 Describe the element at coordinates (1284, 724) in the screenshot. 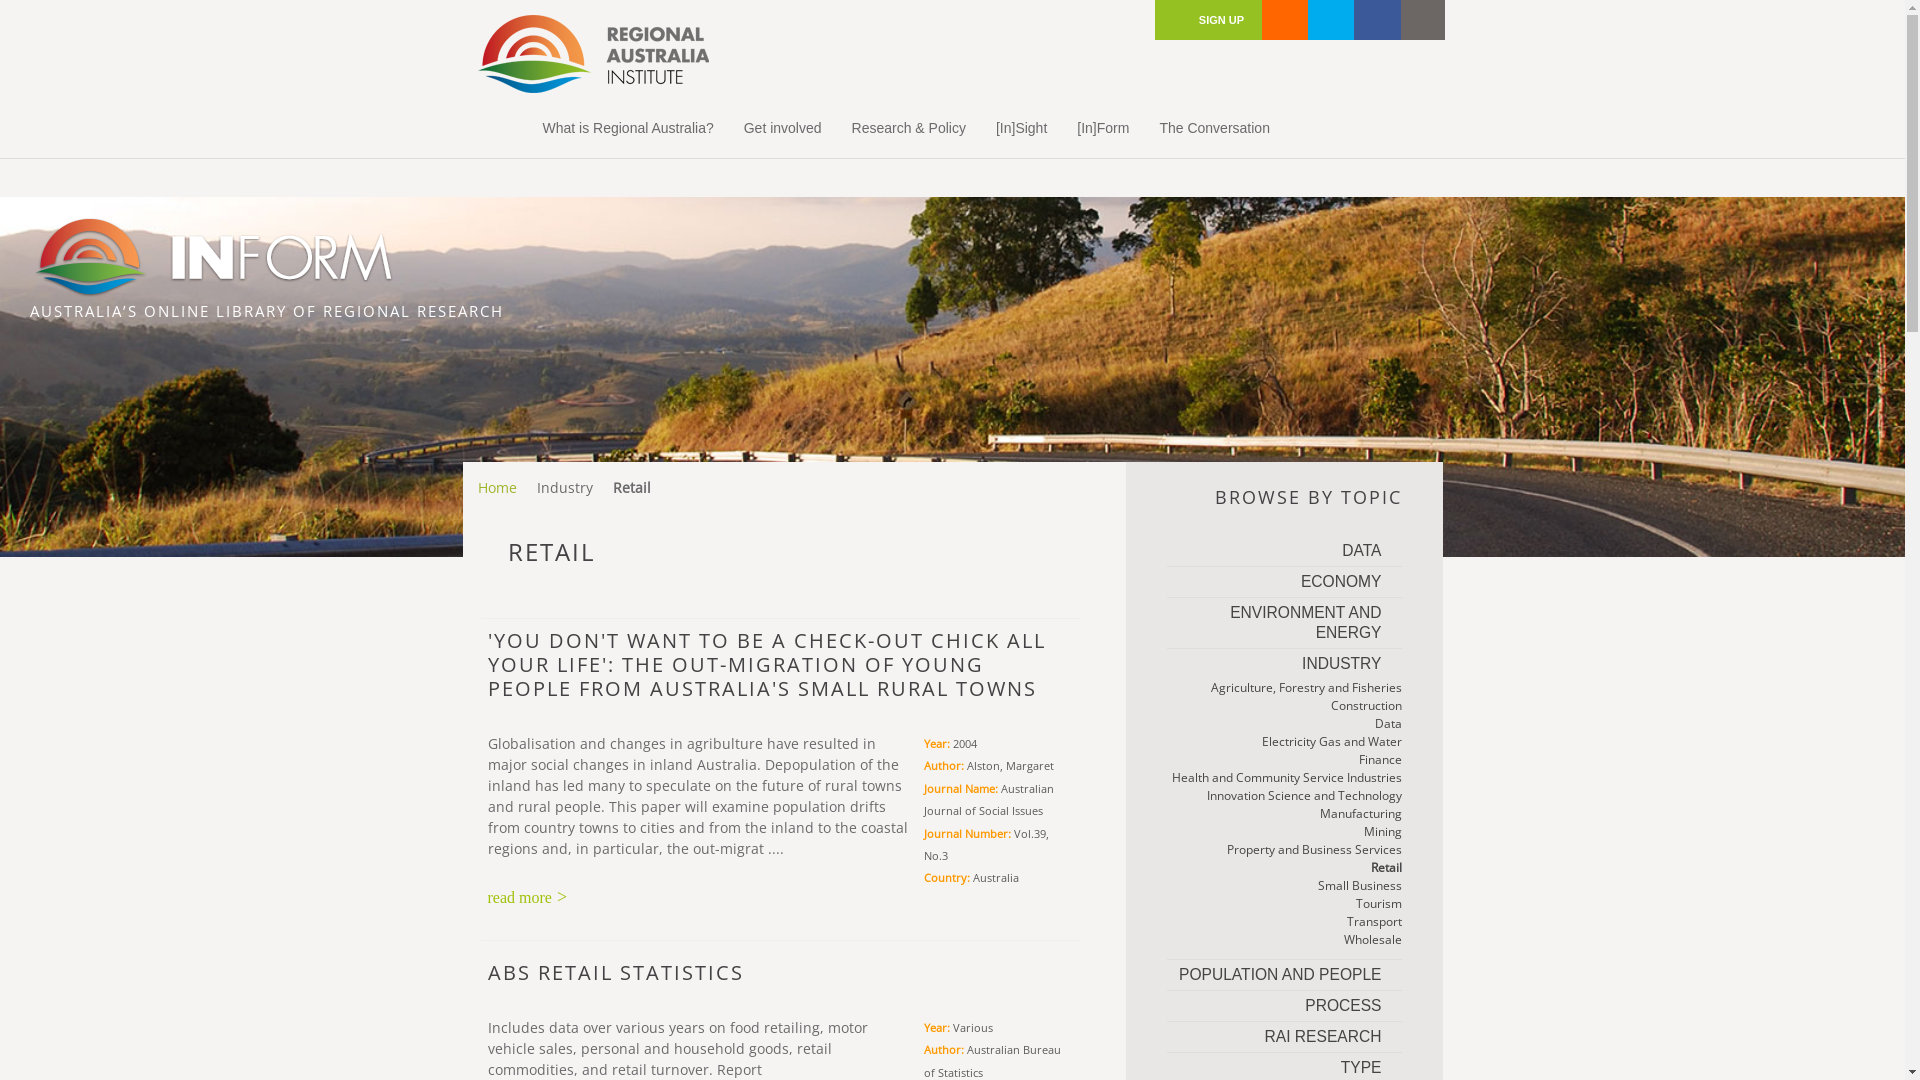

I see `Data` at that location.